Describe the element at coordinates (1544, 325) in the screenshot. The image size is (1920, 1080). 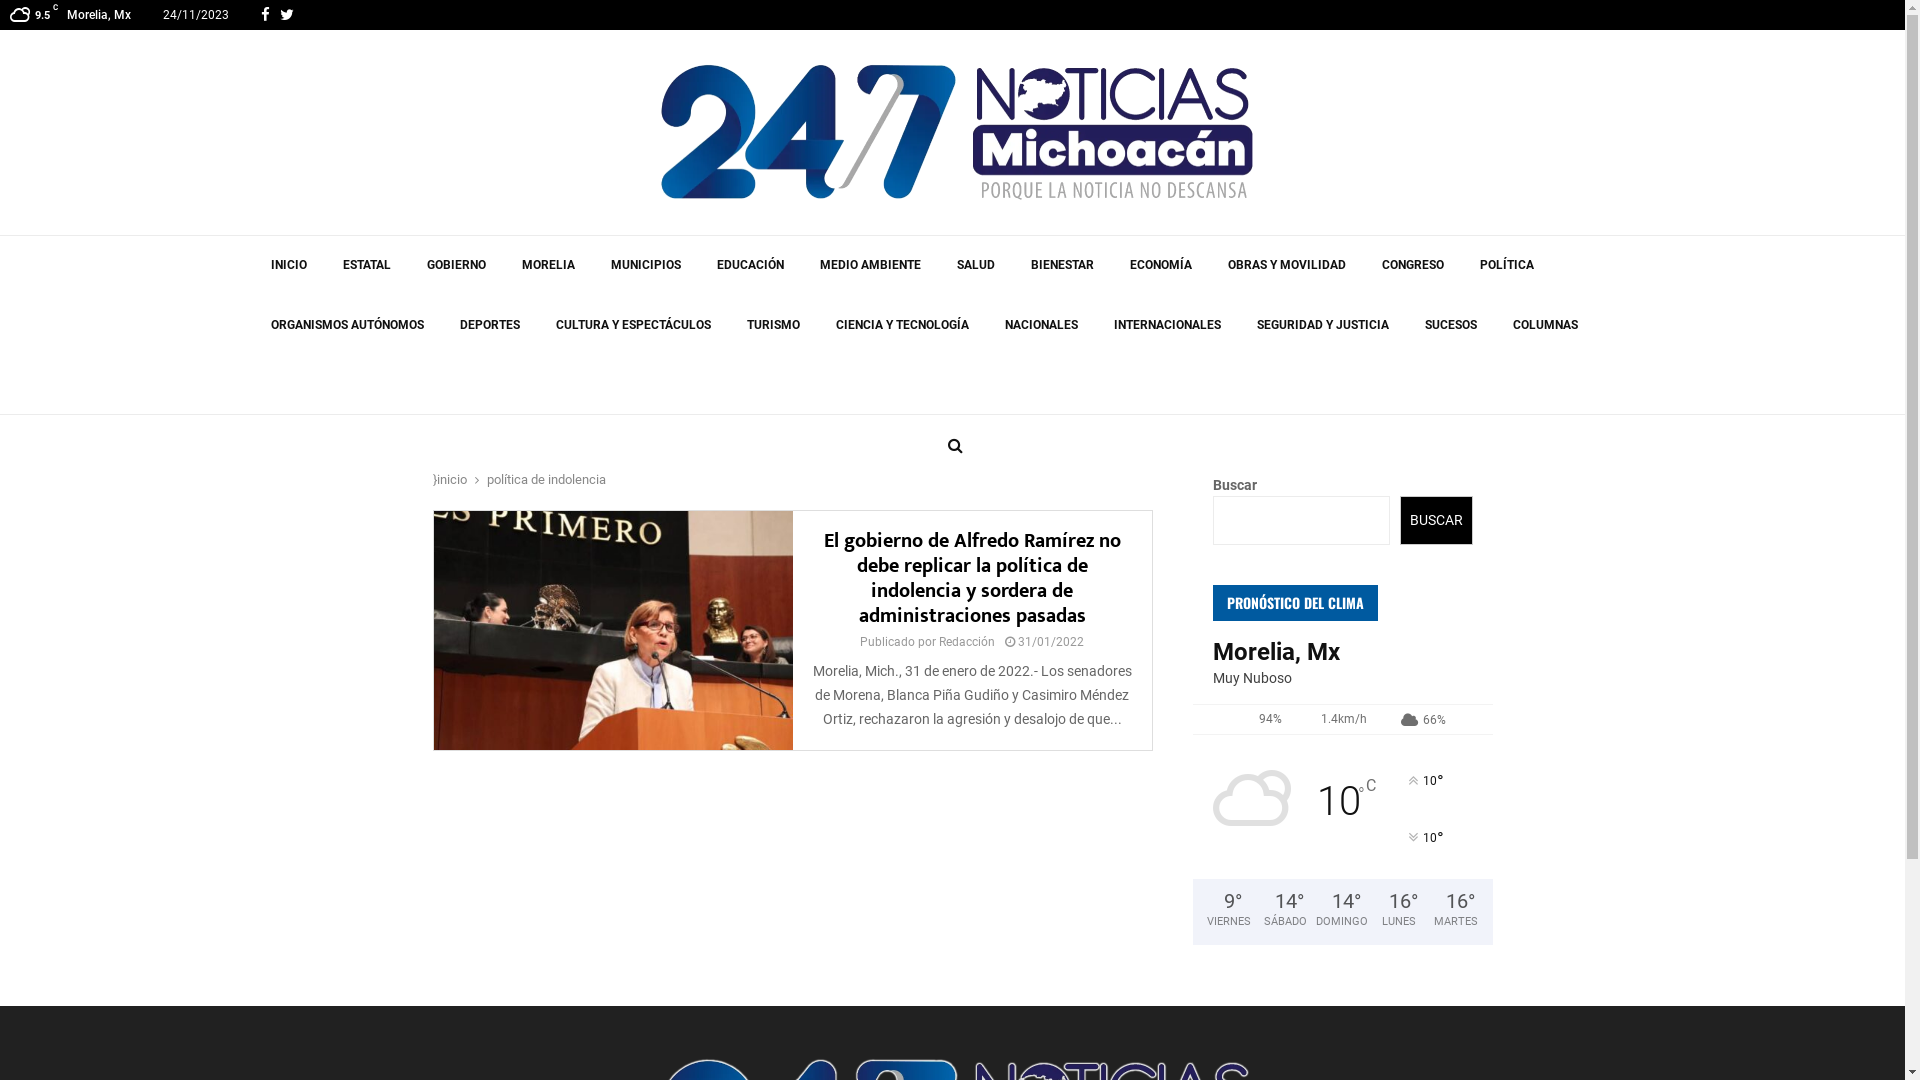
I see `COLUMNAS` at that location.